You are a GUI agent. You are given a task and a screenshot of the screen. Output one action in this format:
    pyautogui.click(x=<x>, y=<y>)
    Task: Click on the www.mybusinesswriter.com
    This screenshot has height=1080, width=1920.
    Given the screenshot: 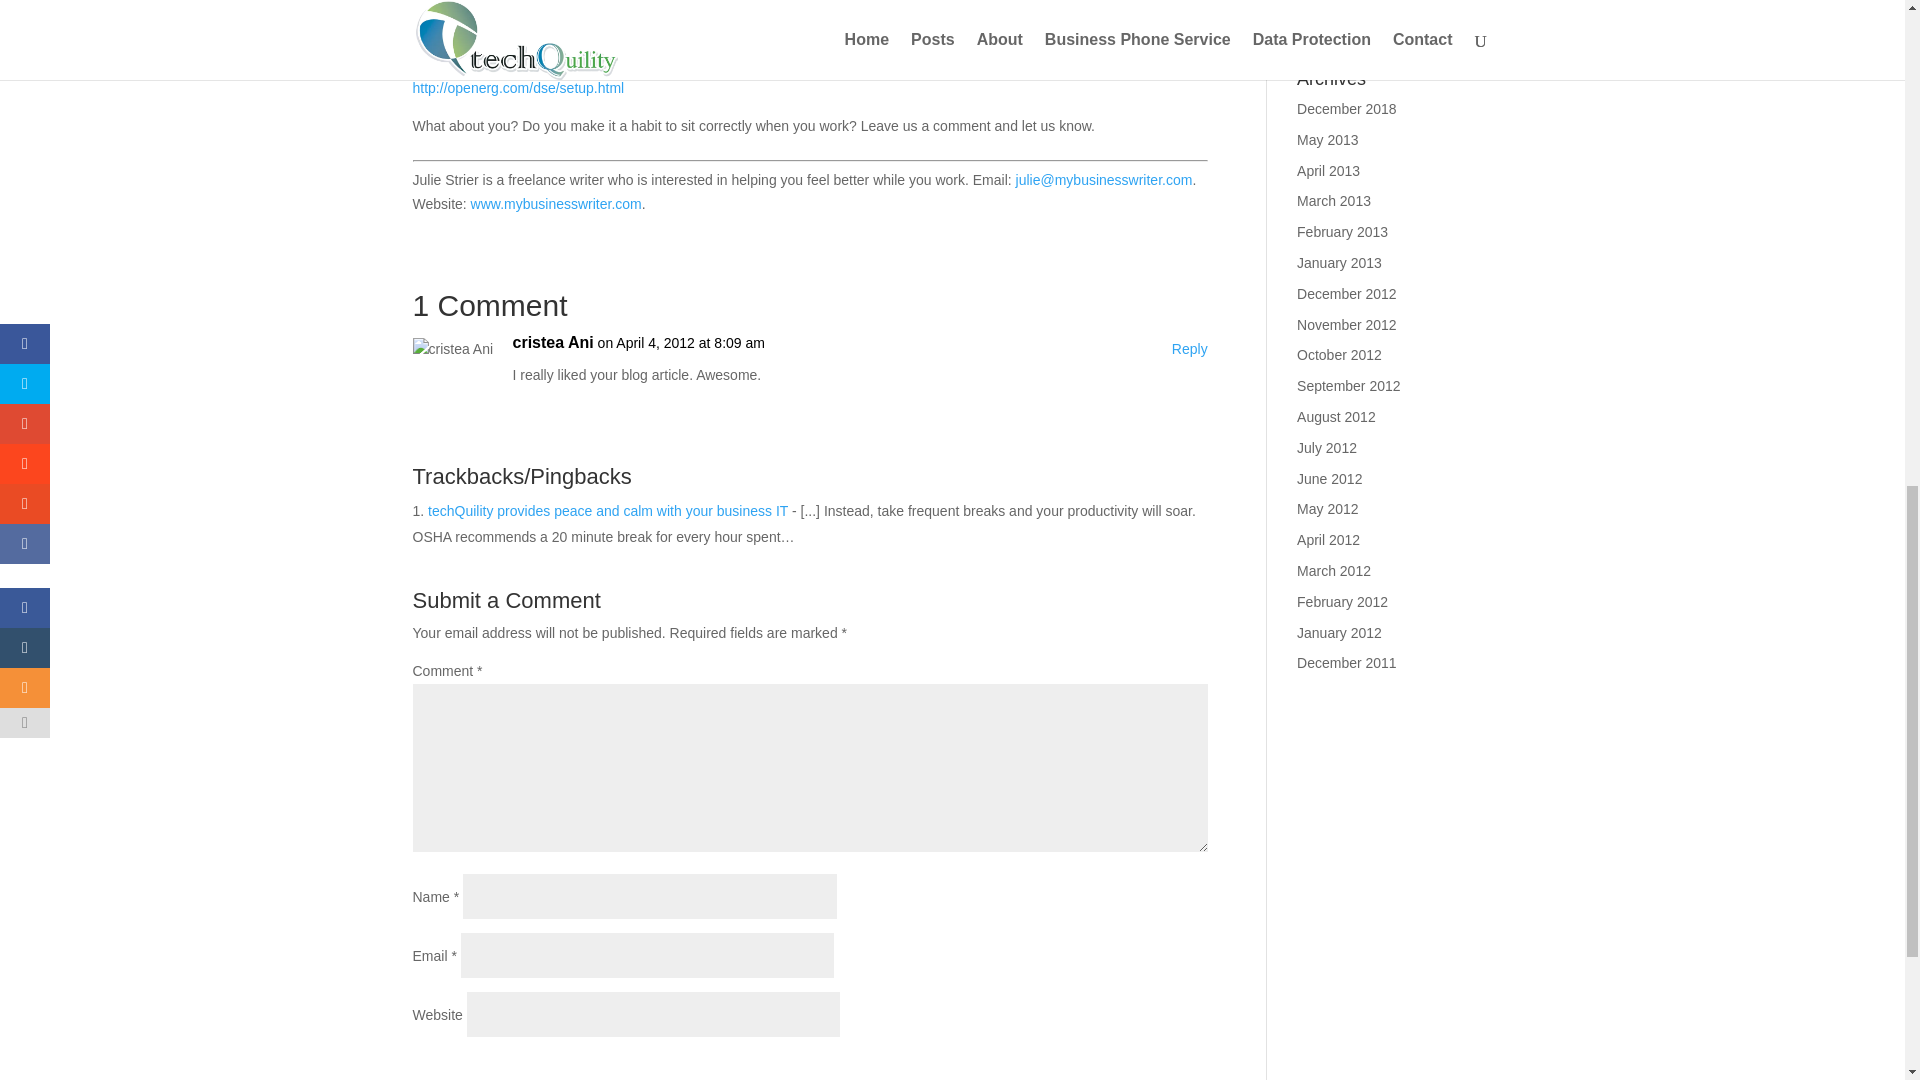 What is the action you would take?
    pyautogui.click(x=556, y=203)
    